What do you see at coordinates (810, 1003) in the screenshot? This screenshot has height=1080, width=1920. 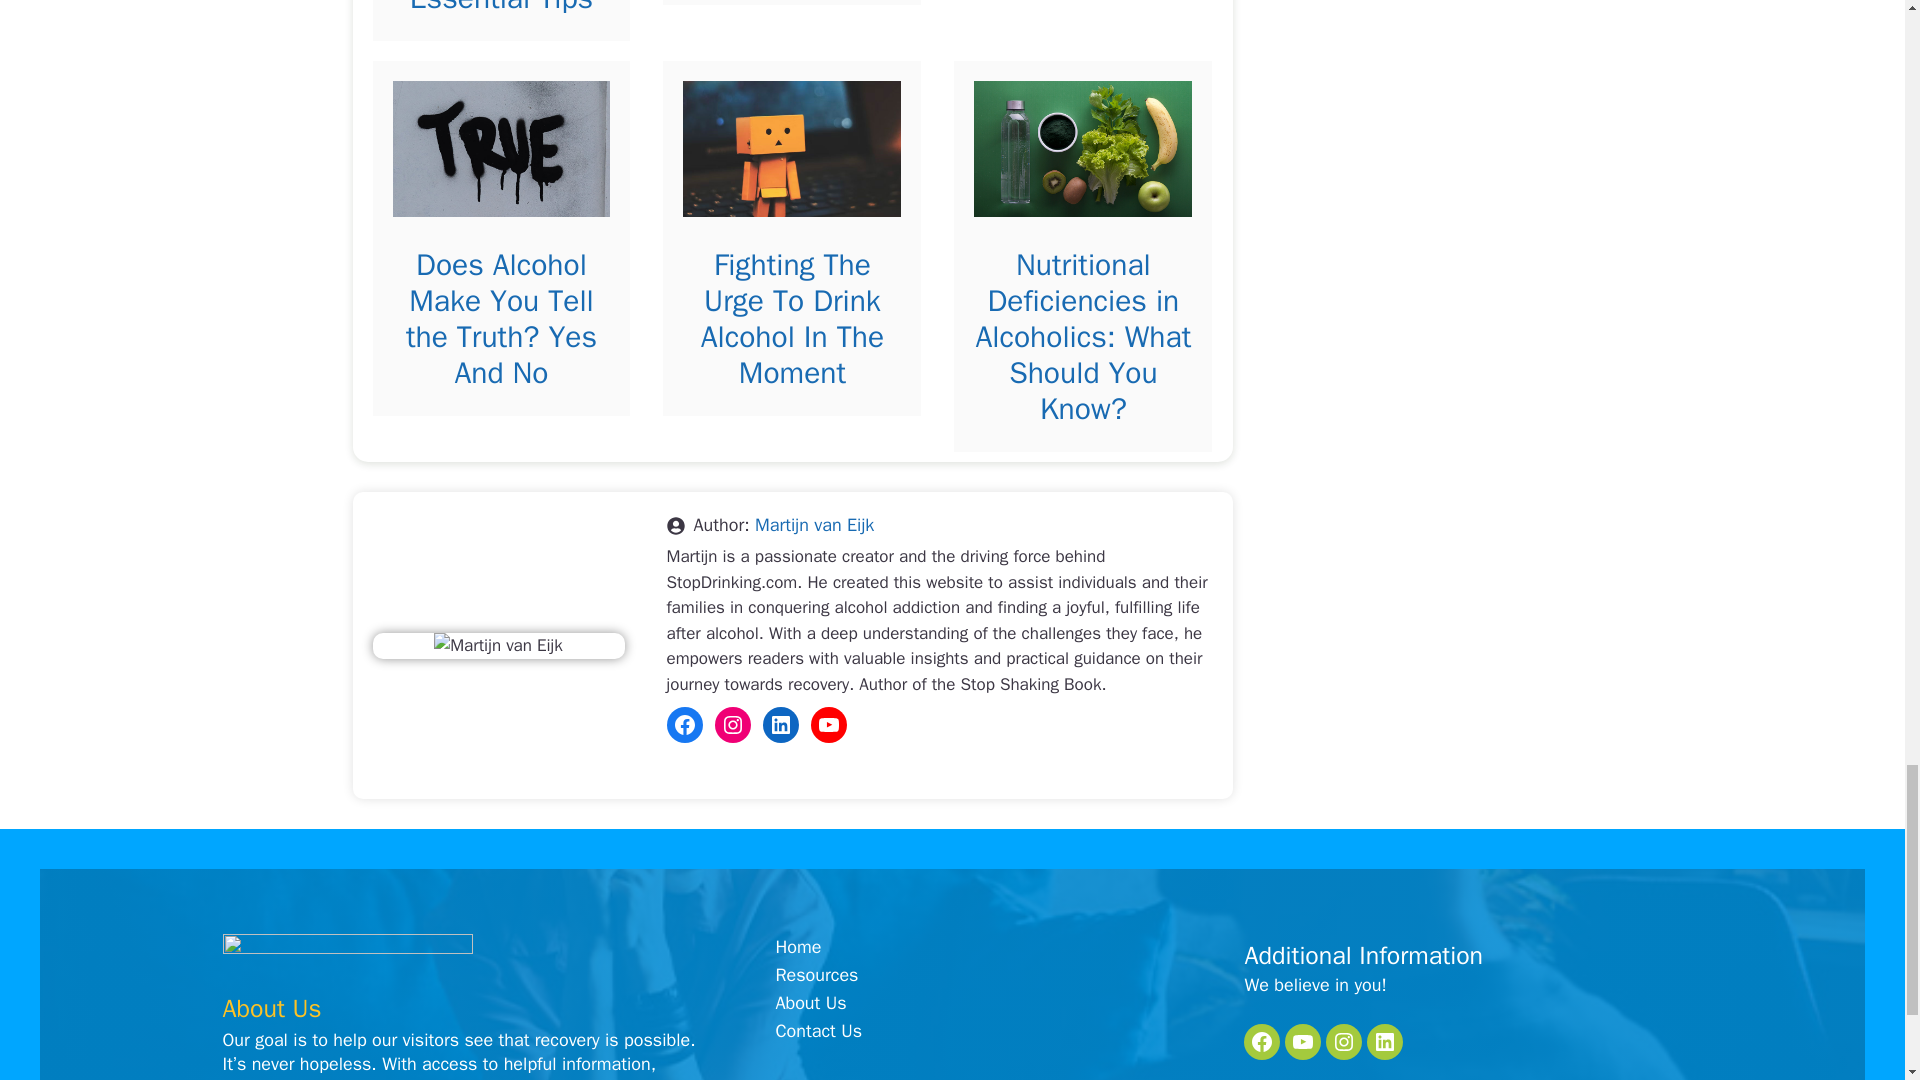 I see `About Us` at bounding box center [810, 1003].